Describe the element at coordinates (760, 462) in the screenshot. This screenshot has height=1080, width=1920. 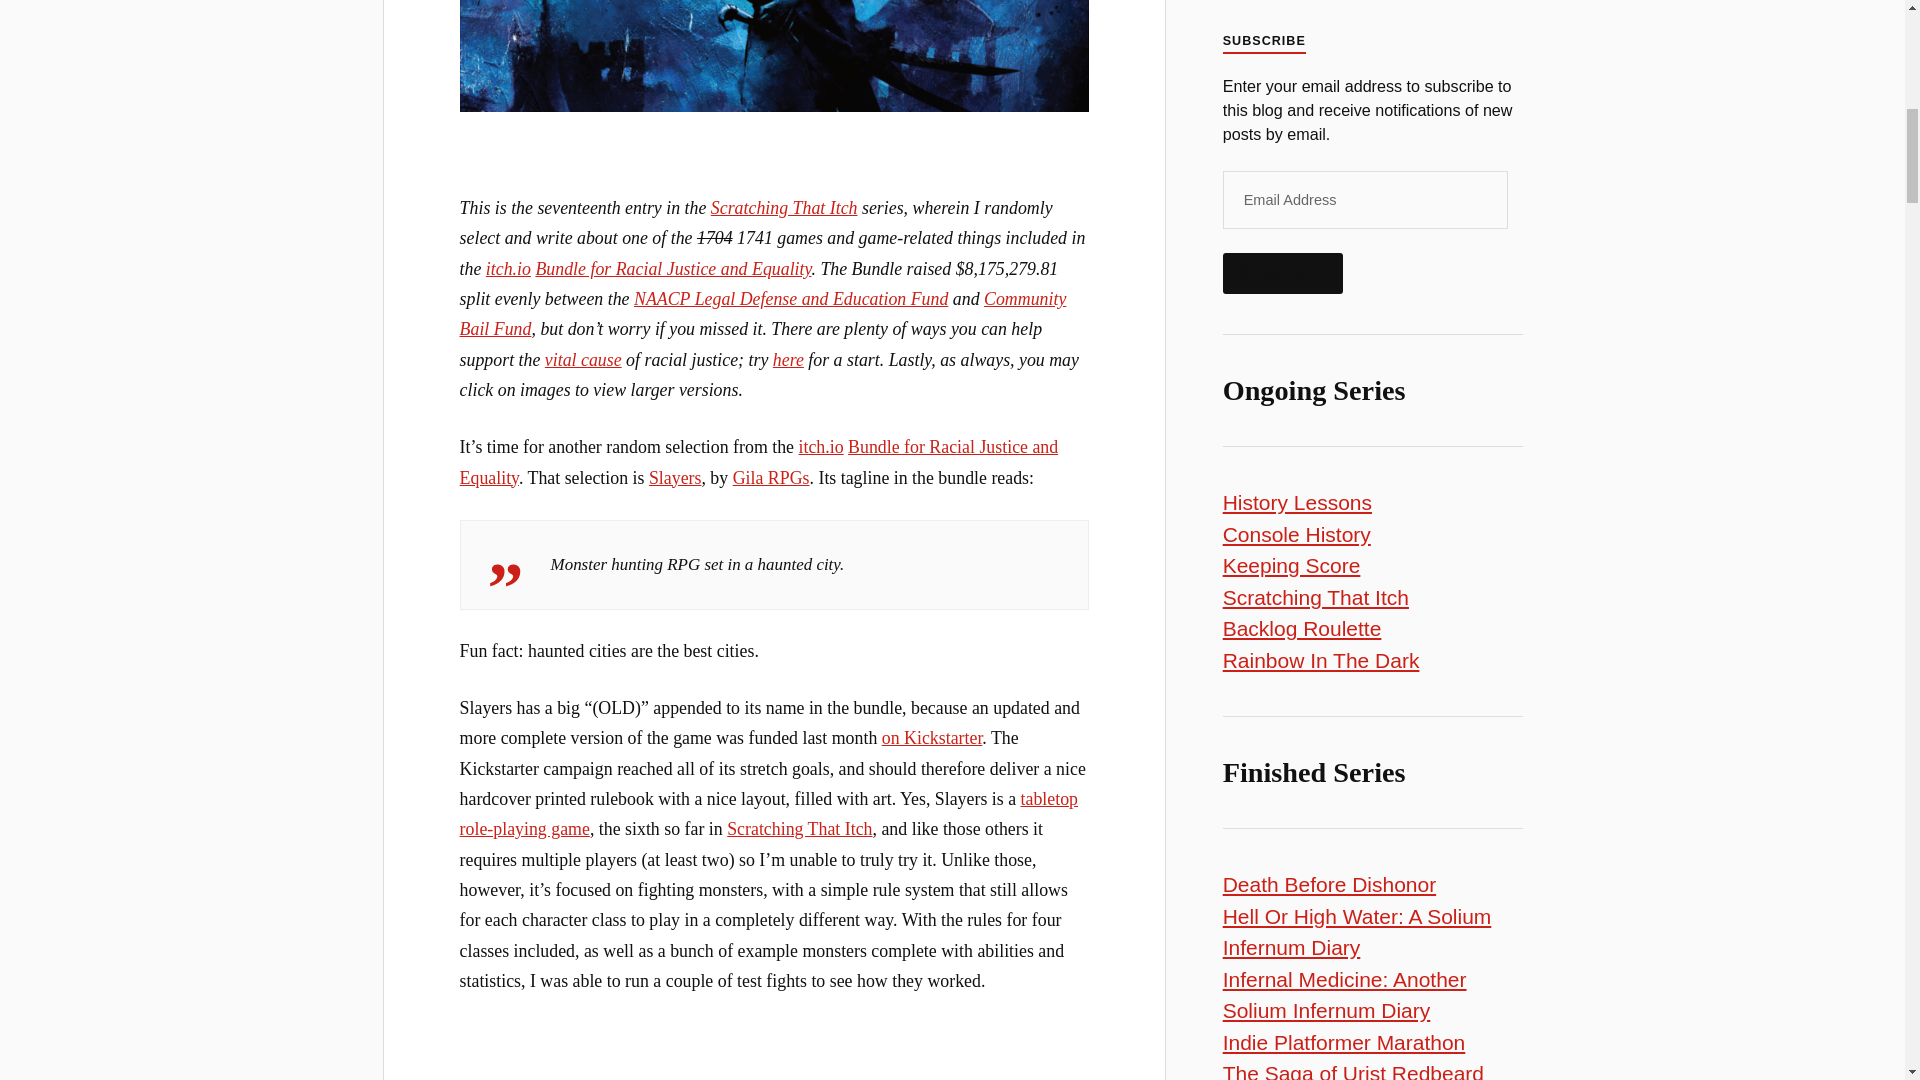
I see `Bundle for Racial Justice and Equality` at that location.